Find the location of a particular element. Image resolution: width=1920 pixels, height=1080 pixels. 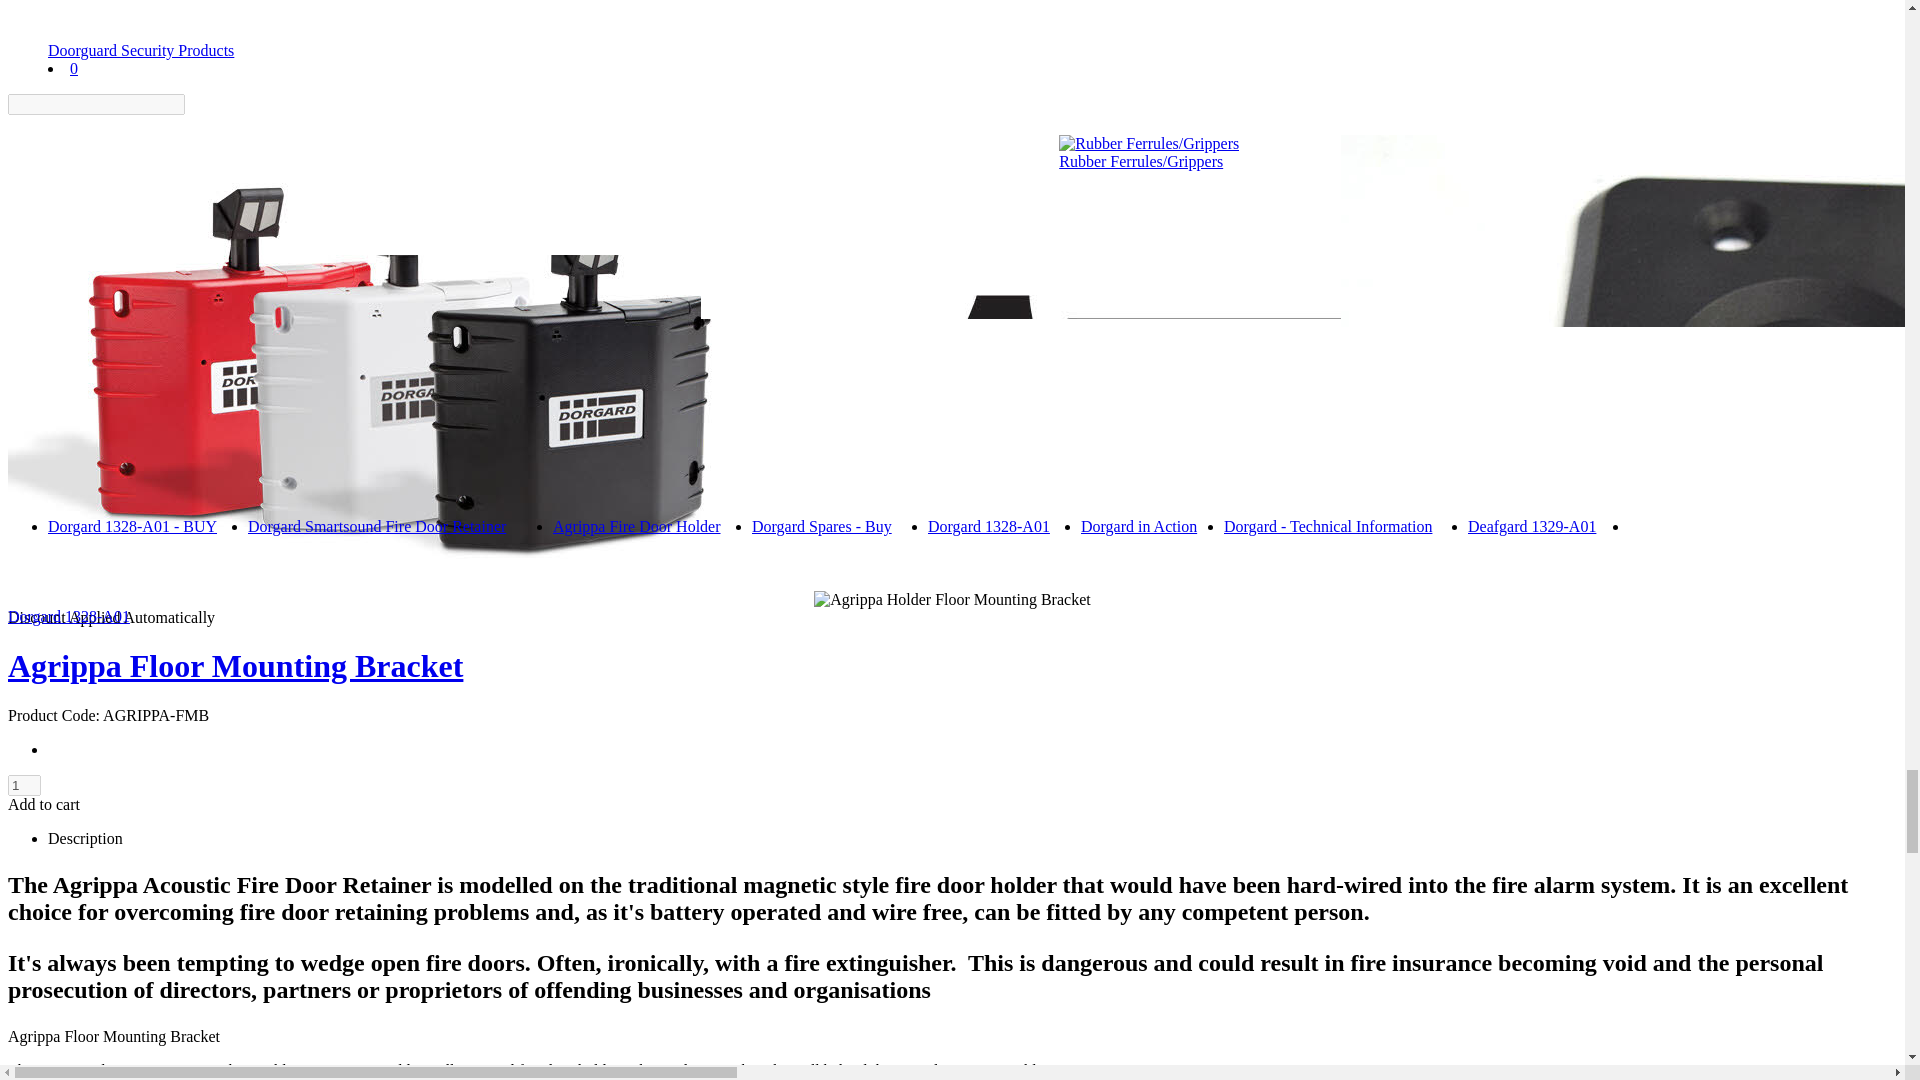

Contact Us is located at coordinates (84, 434).